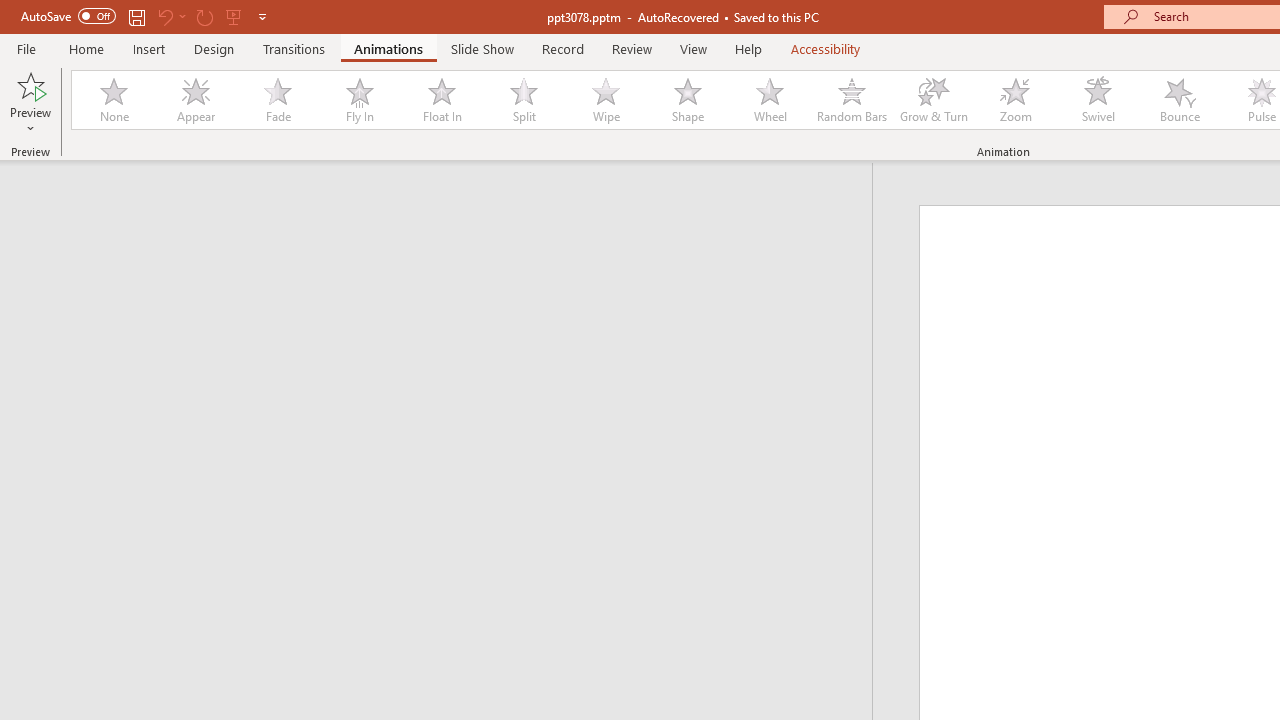  I want to click on Swivel, so click(1098, 100).